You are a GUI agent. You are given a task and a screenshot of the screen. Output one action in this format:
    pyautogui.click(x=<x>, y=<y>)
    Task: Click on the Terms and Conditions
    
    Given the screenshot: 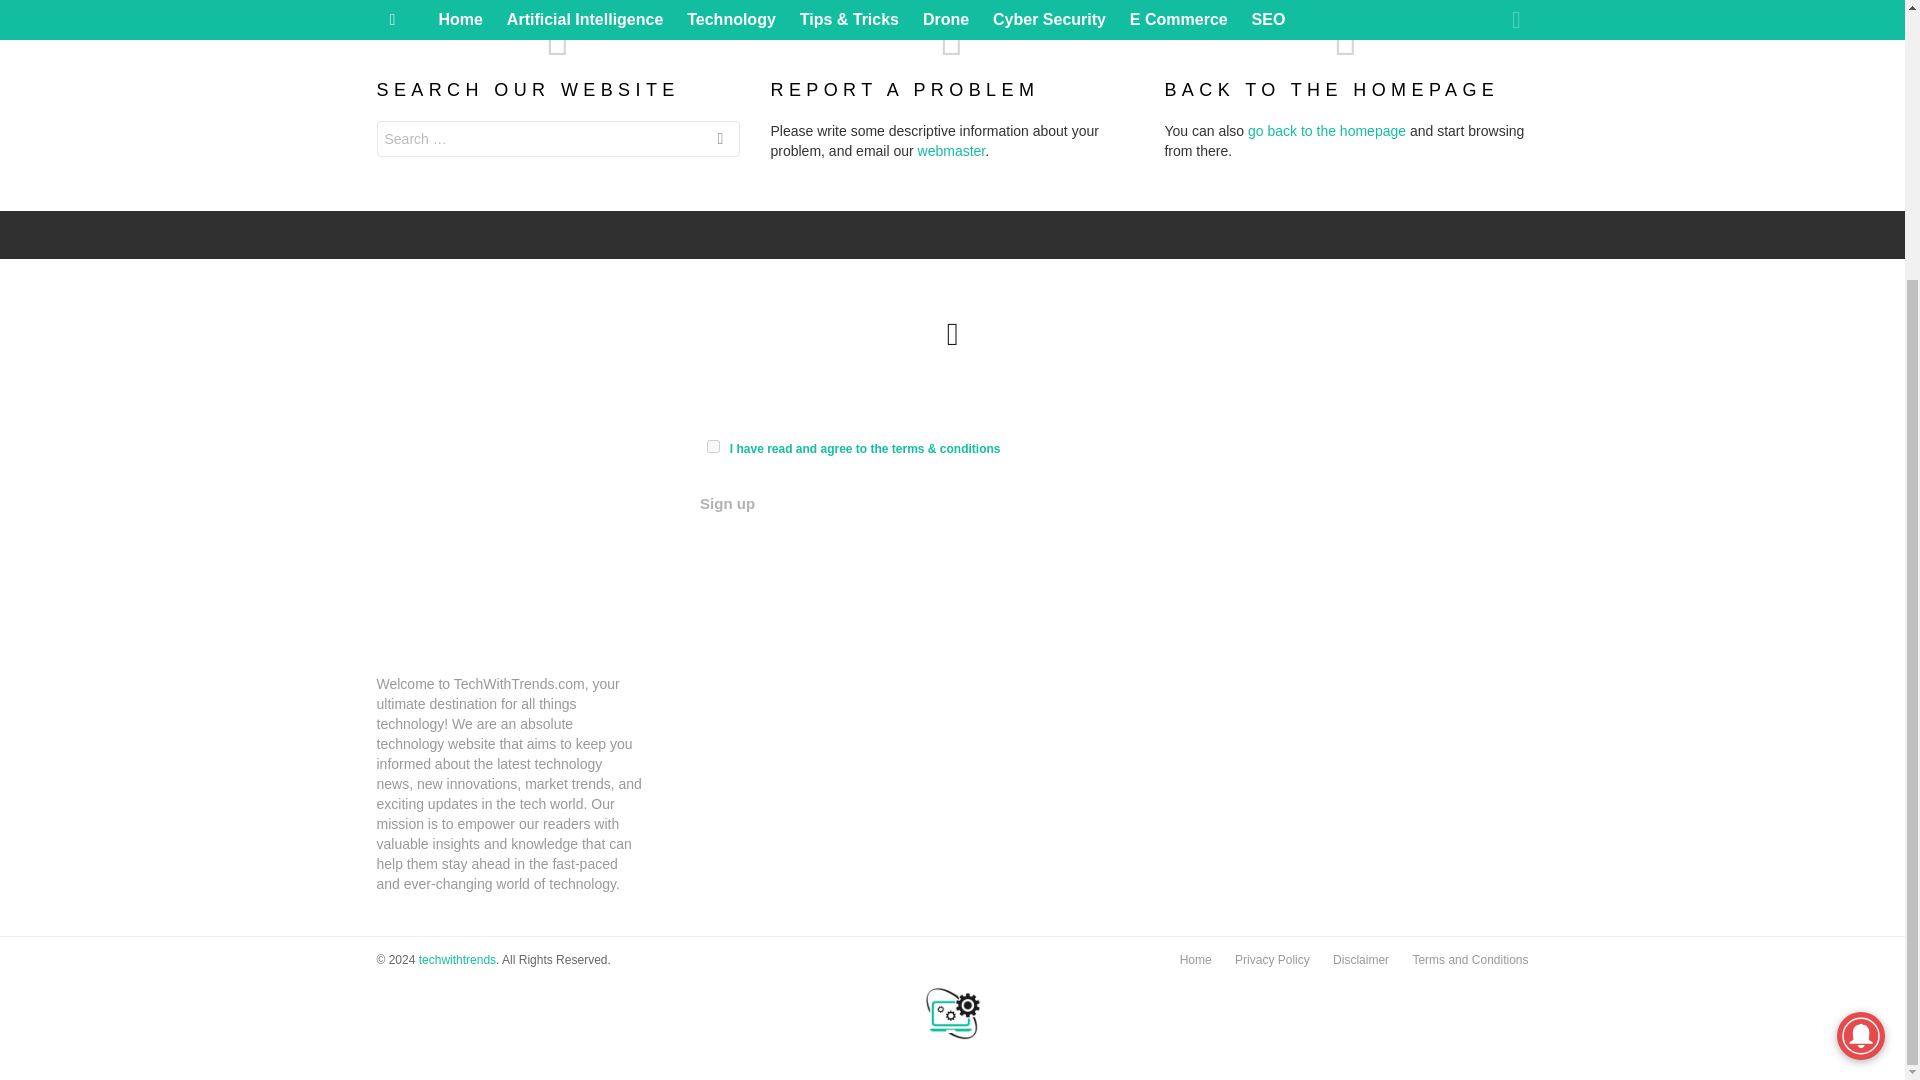 What is the action you would take?
    pyautogui.click(x=1469, y=960)
    